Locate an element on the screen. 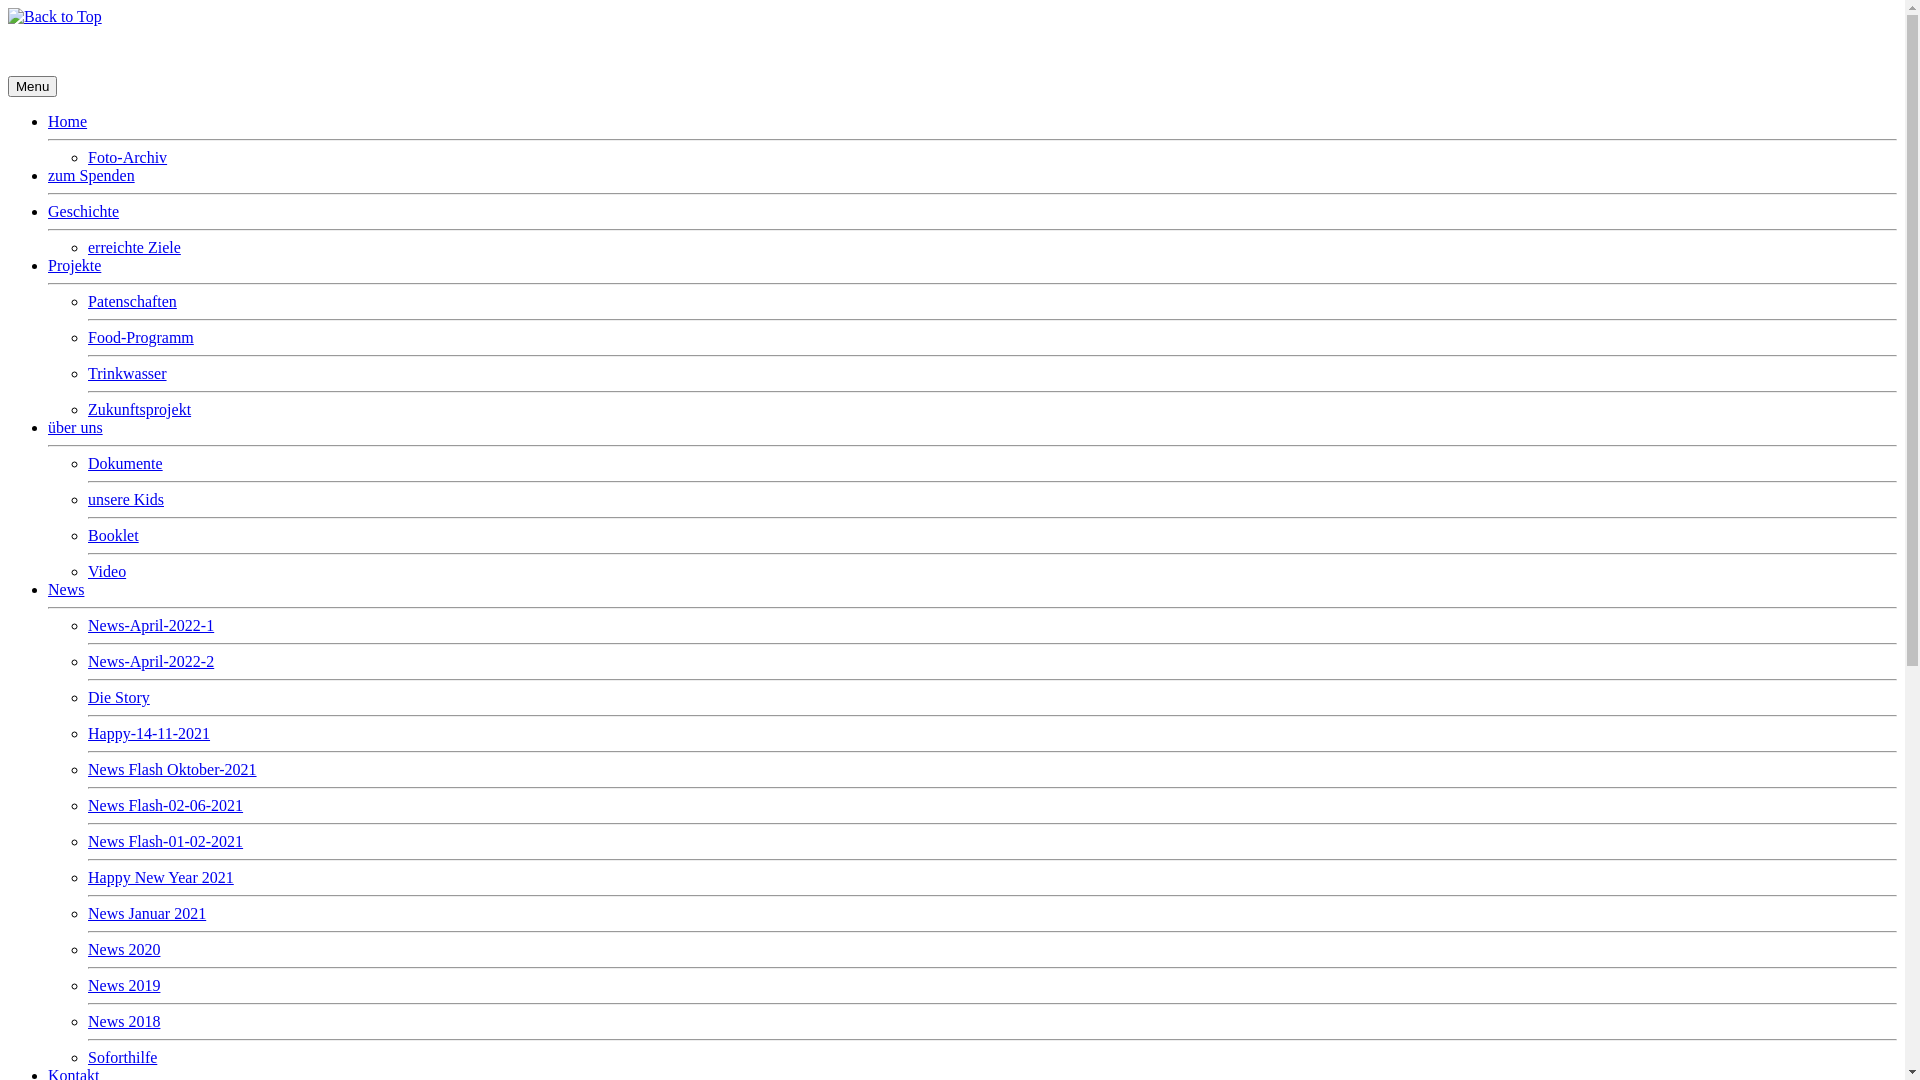 The height and width of the screenshot is (1080, 1920). Happy New Year 2021 is located at coordinates (161, 878).